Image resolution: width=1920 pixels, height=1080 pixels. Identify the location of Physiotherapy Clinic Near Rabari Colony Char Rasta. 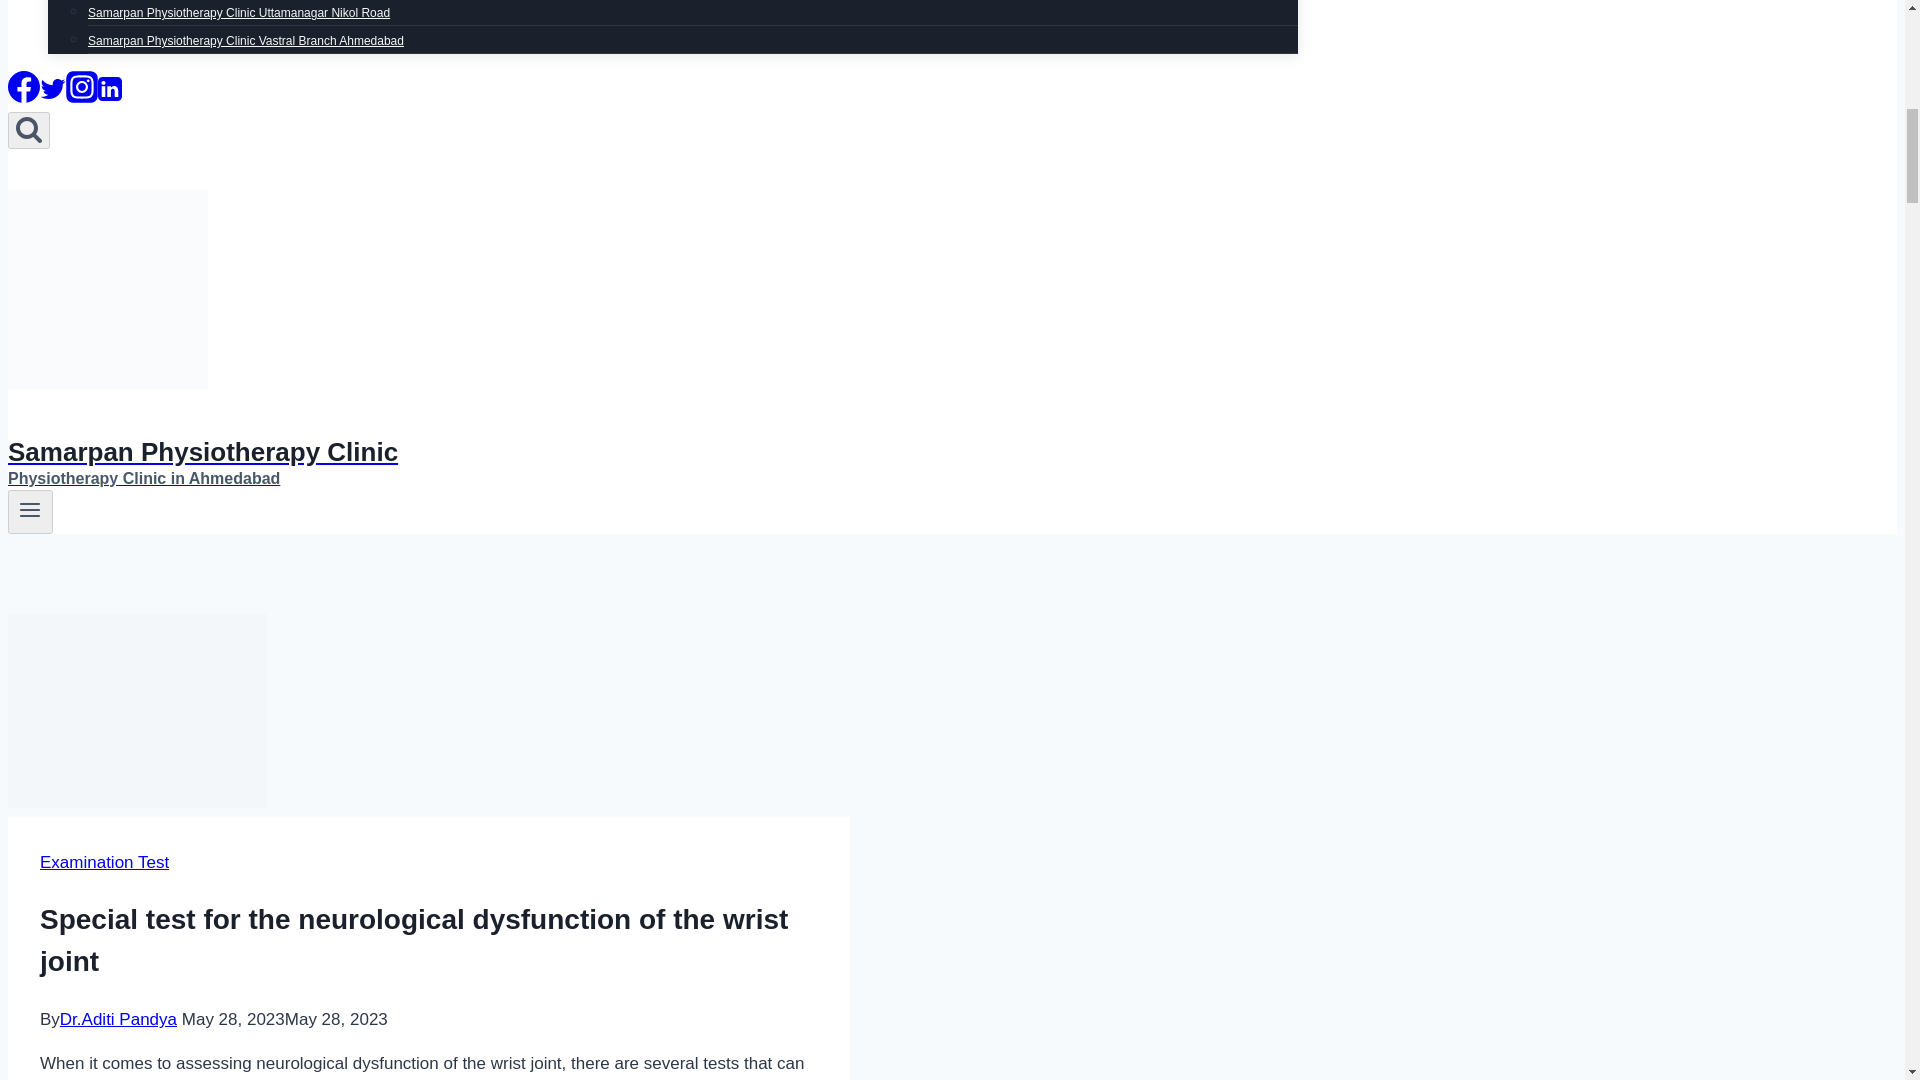
(228, 2).